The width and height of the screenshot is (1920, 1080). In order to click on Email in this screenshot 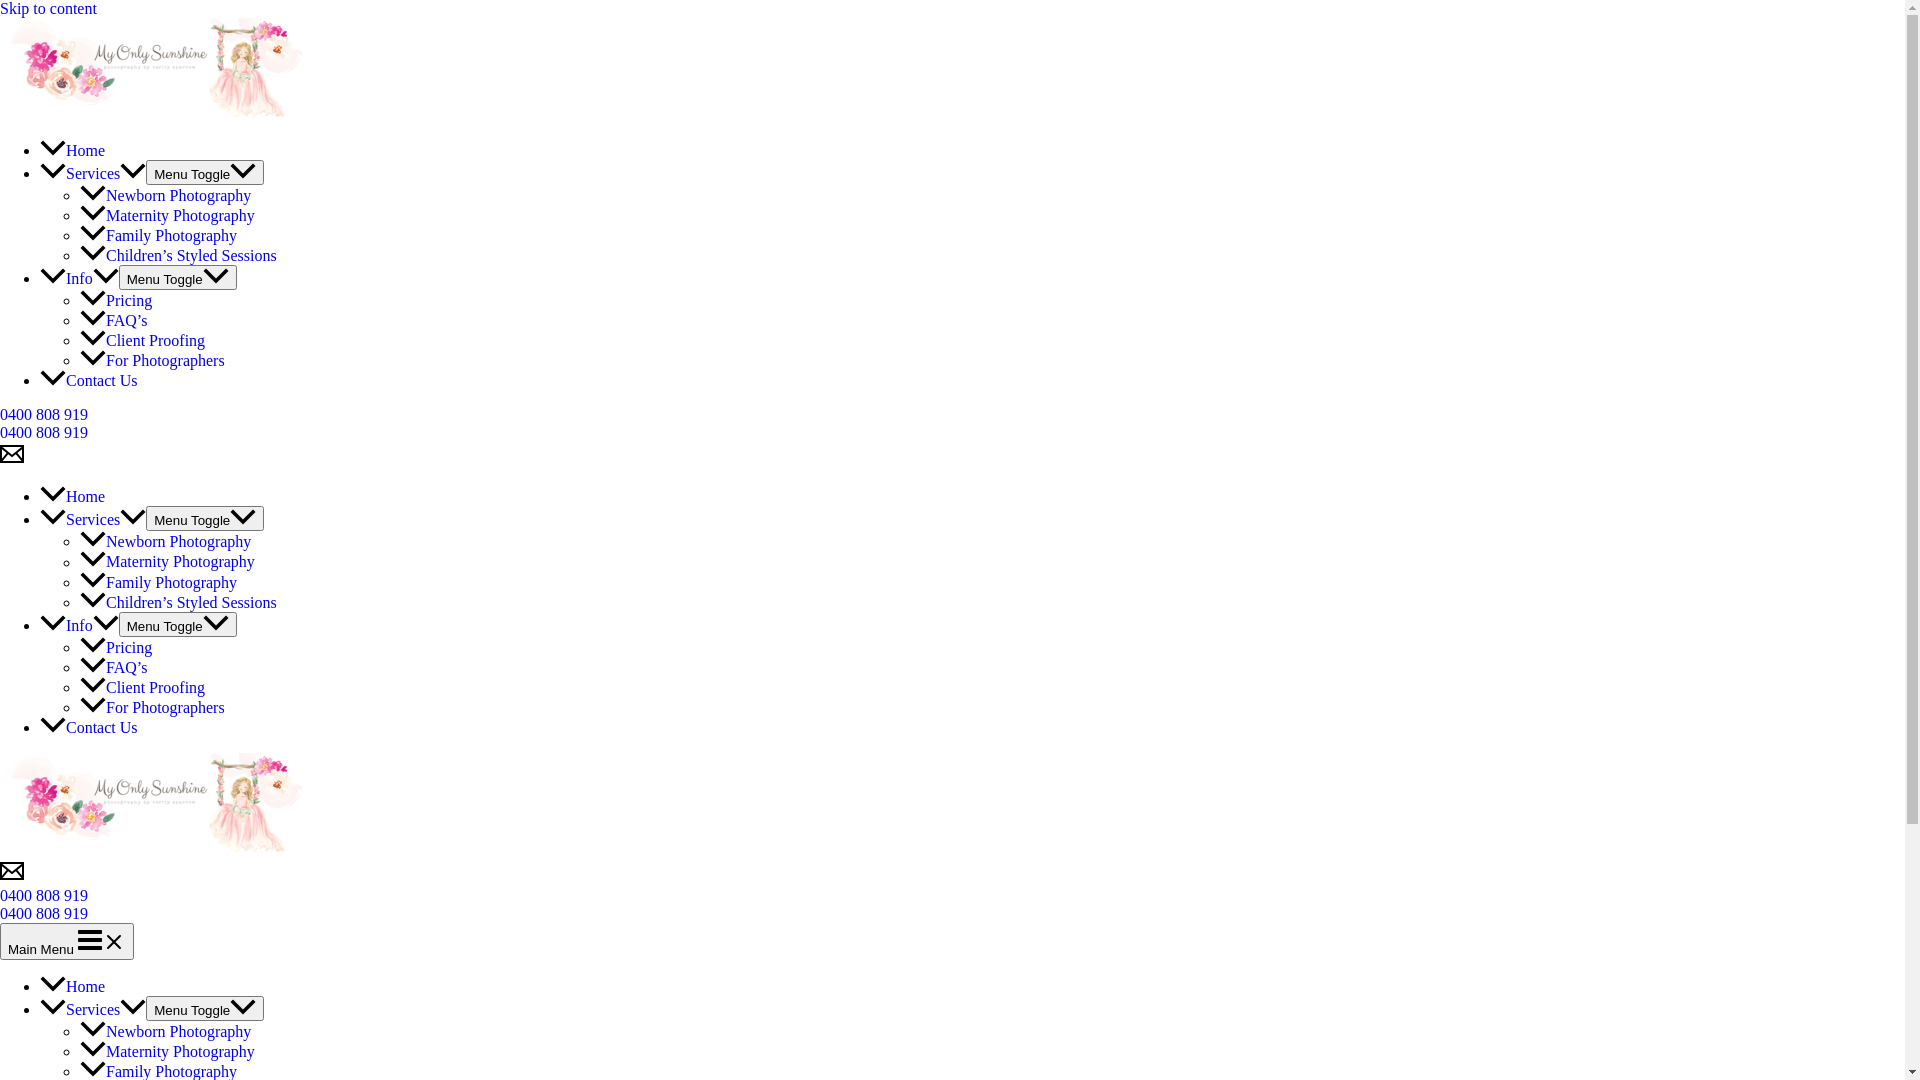, I will do `click(12, 460)`.